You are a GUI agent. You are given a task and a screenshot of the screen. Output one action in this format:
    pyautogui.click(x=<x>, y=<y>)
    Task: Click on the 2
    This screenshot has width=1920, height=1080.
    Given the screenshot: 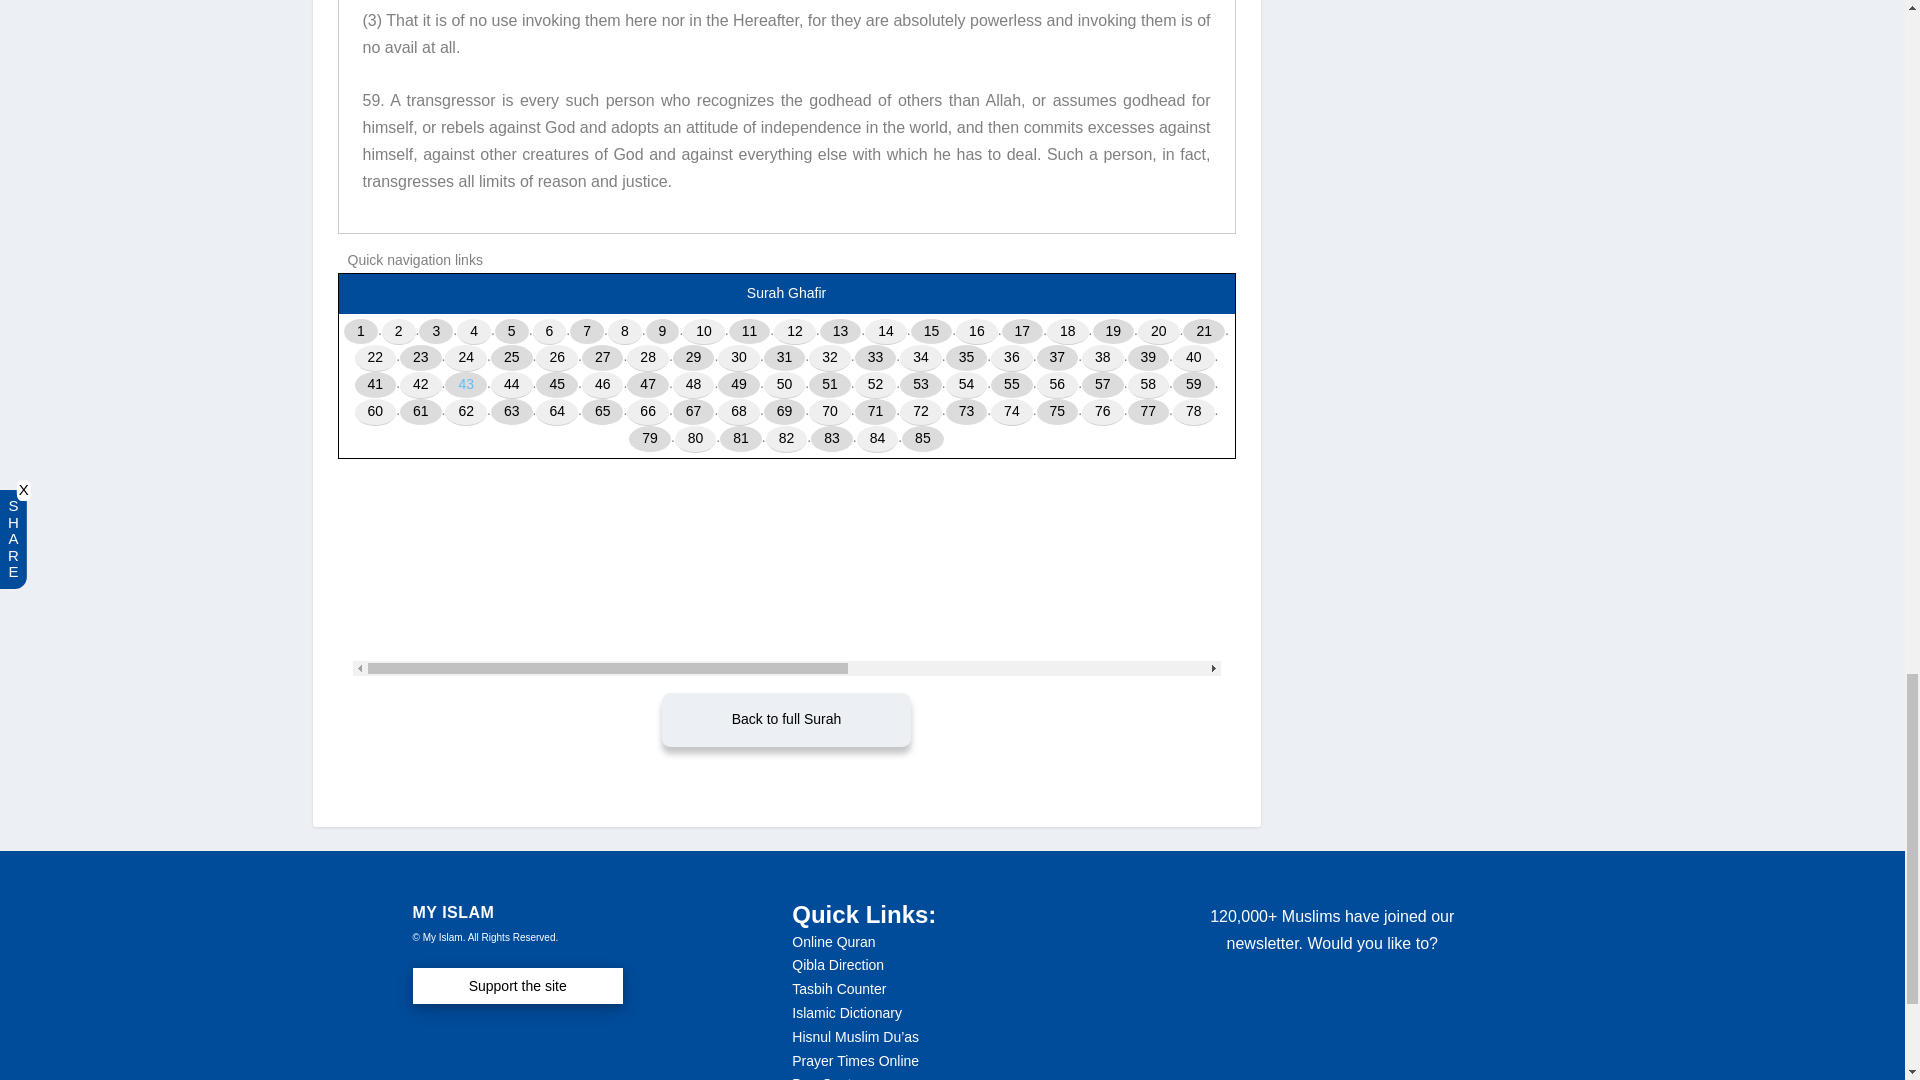 What is the action you would take?
    pyautogui.click(x=399, y=332)
    